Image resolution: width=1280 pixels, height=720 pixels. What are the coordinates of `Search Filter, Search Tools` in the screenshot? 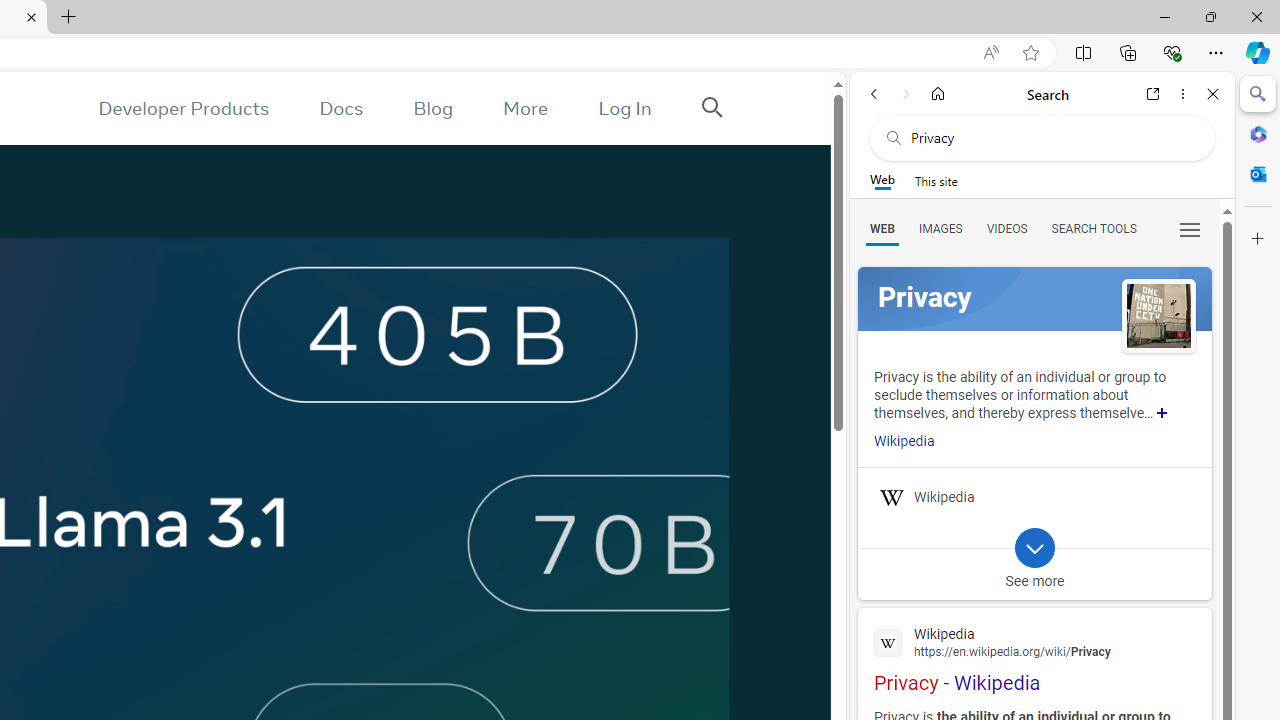 It's located at (1093, 228).